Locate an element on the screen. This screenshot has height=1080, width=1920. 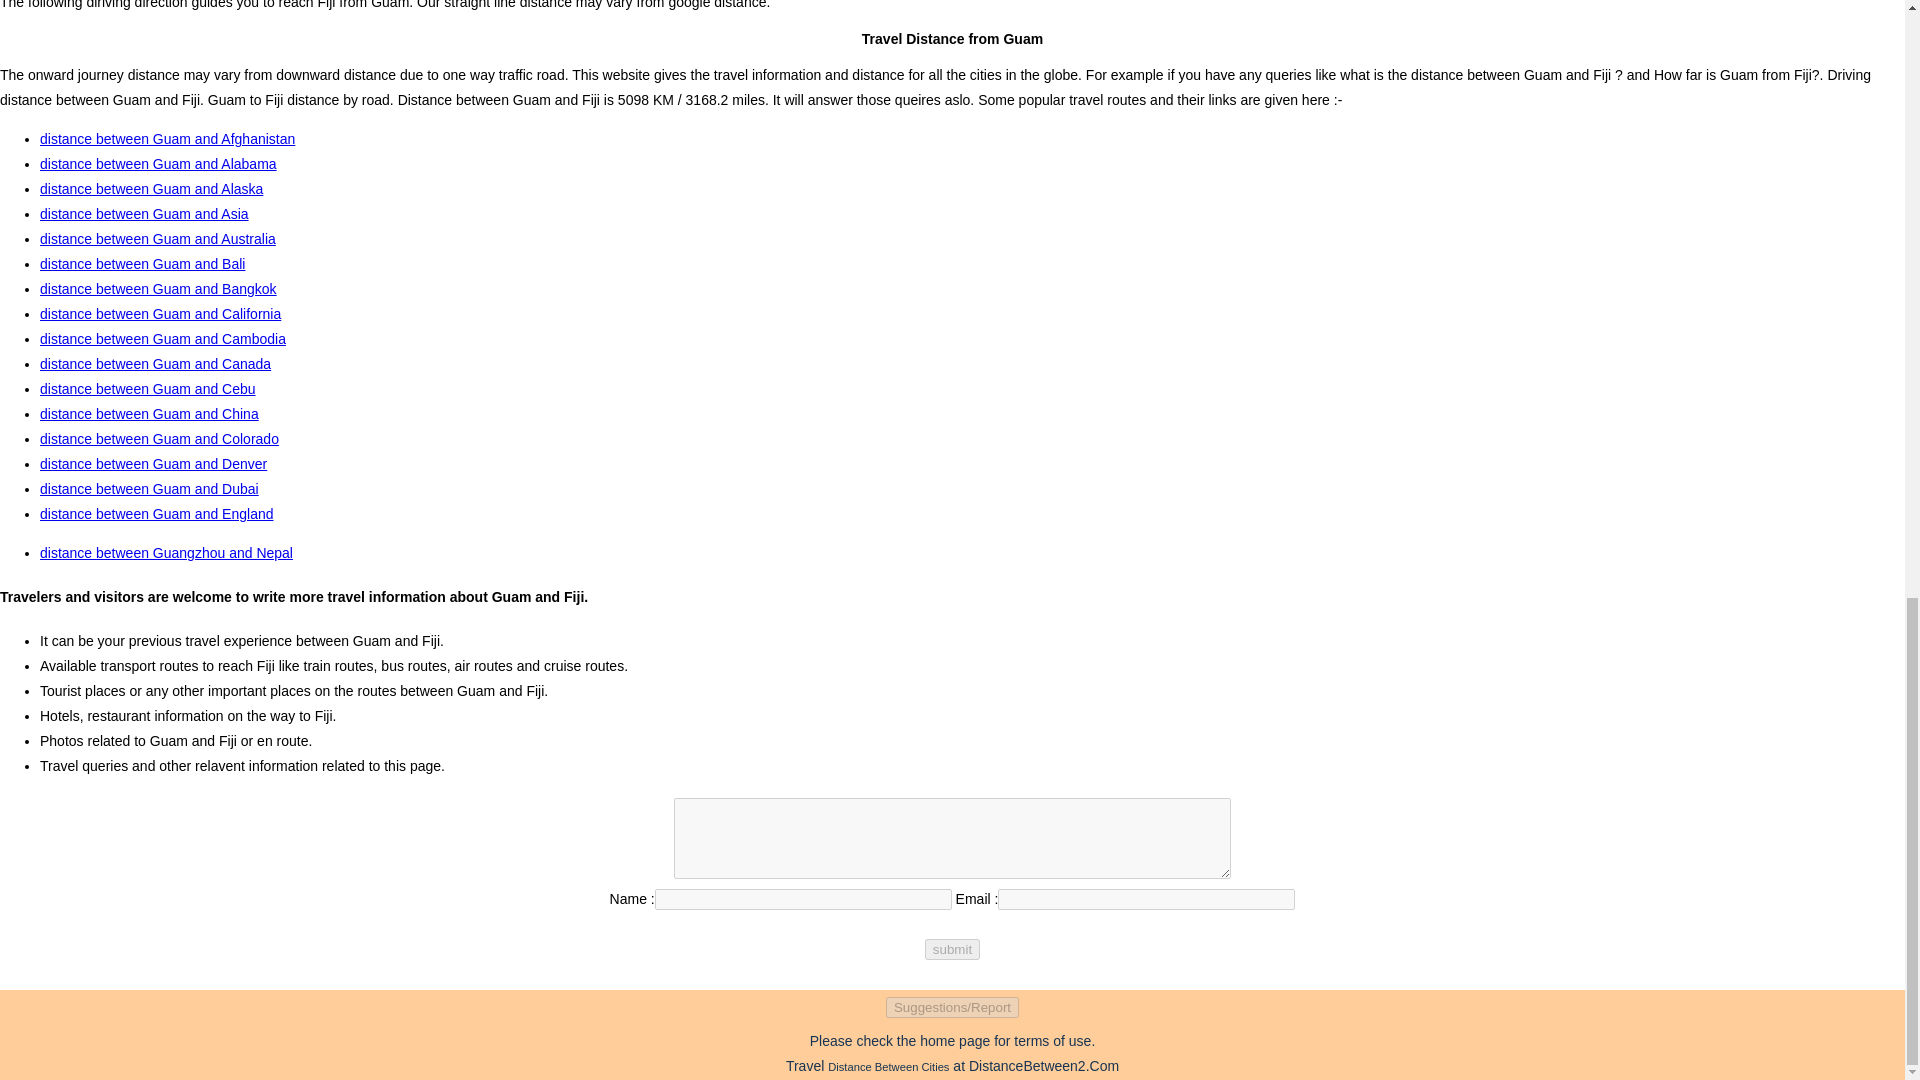
distance between Guam and Bangkok is located at coordinates (158, 288).